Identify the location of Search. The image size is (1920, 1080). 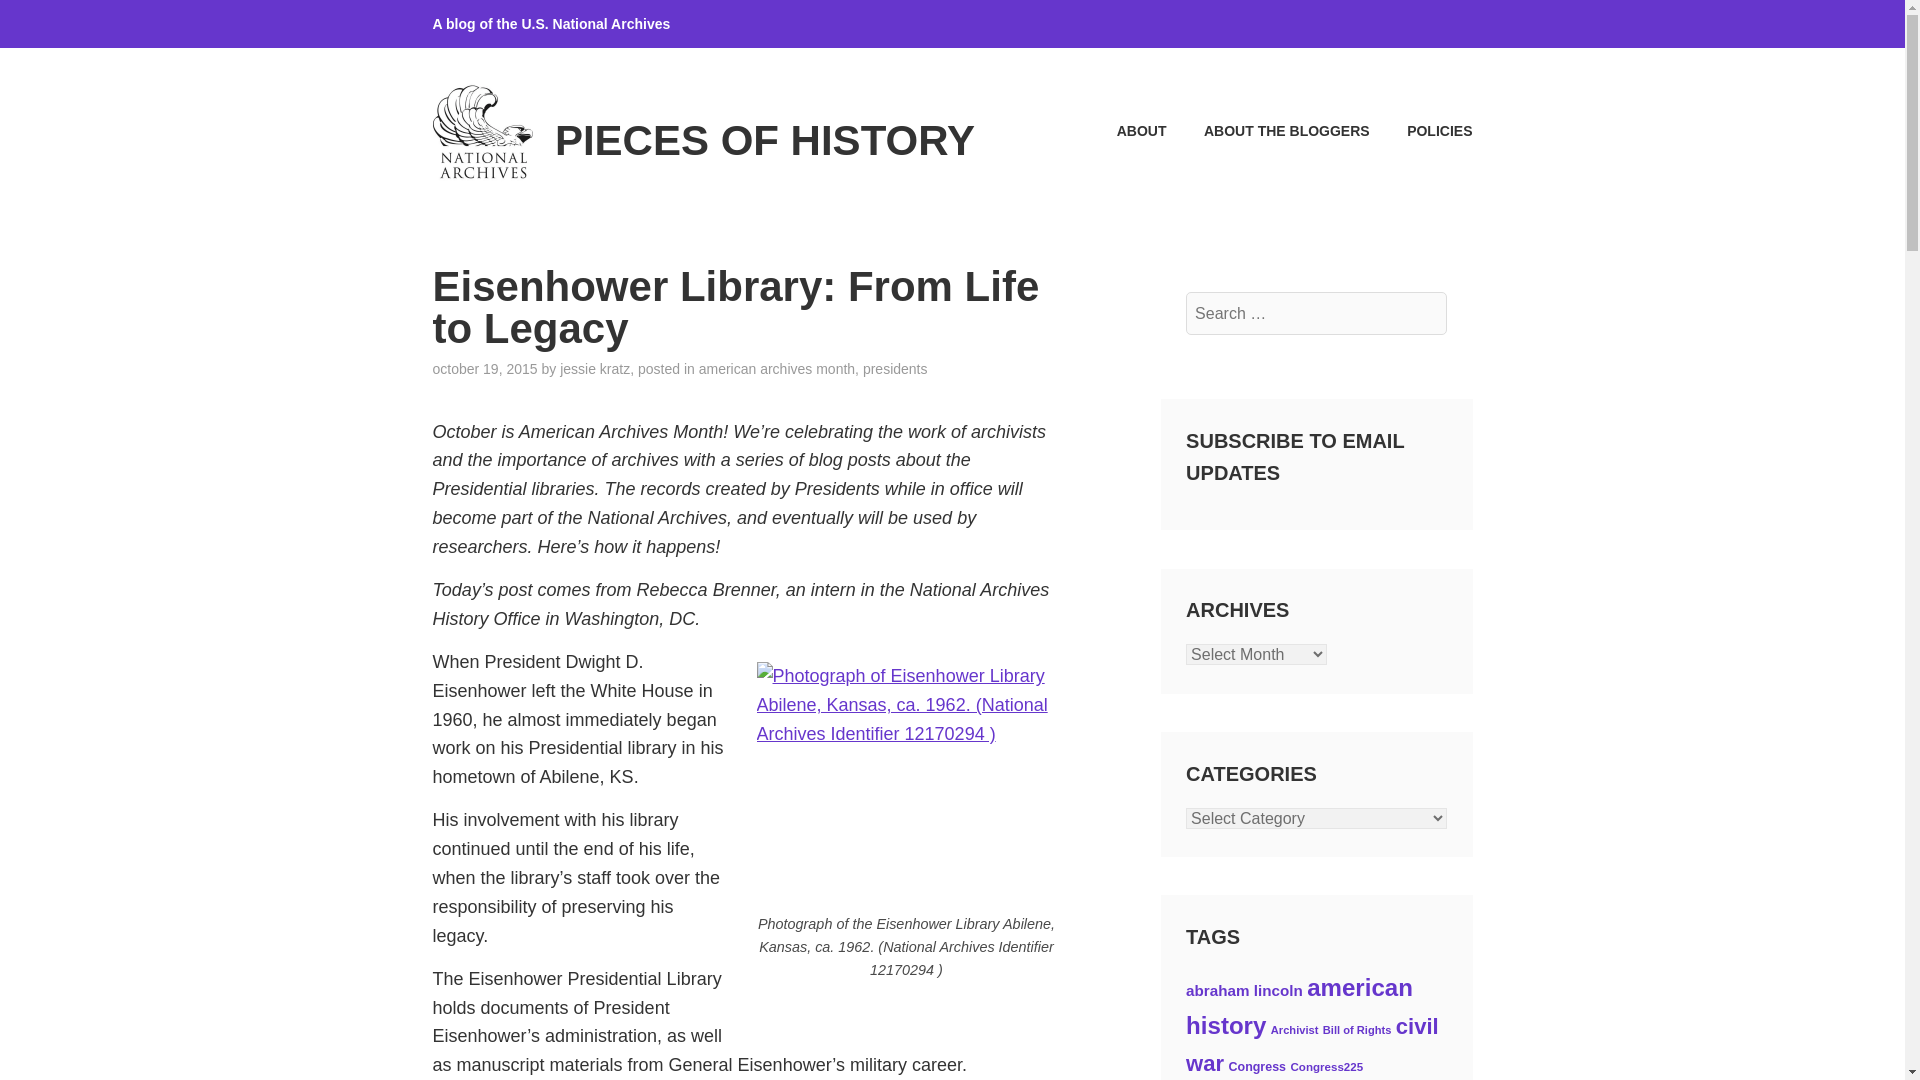
(64, 23).